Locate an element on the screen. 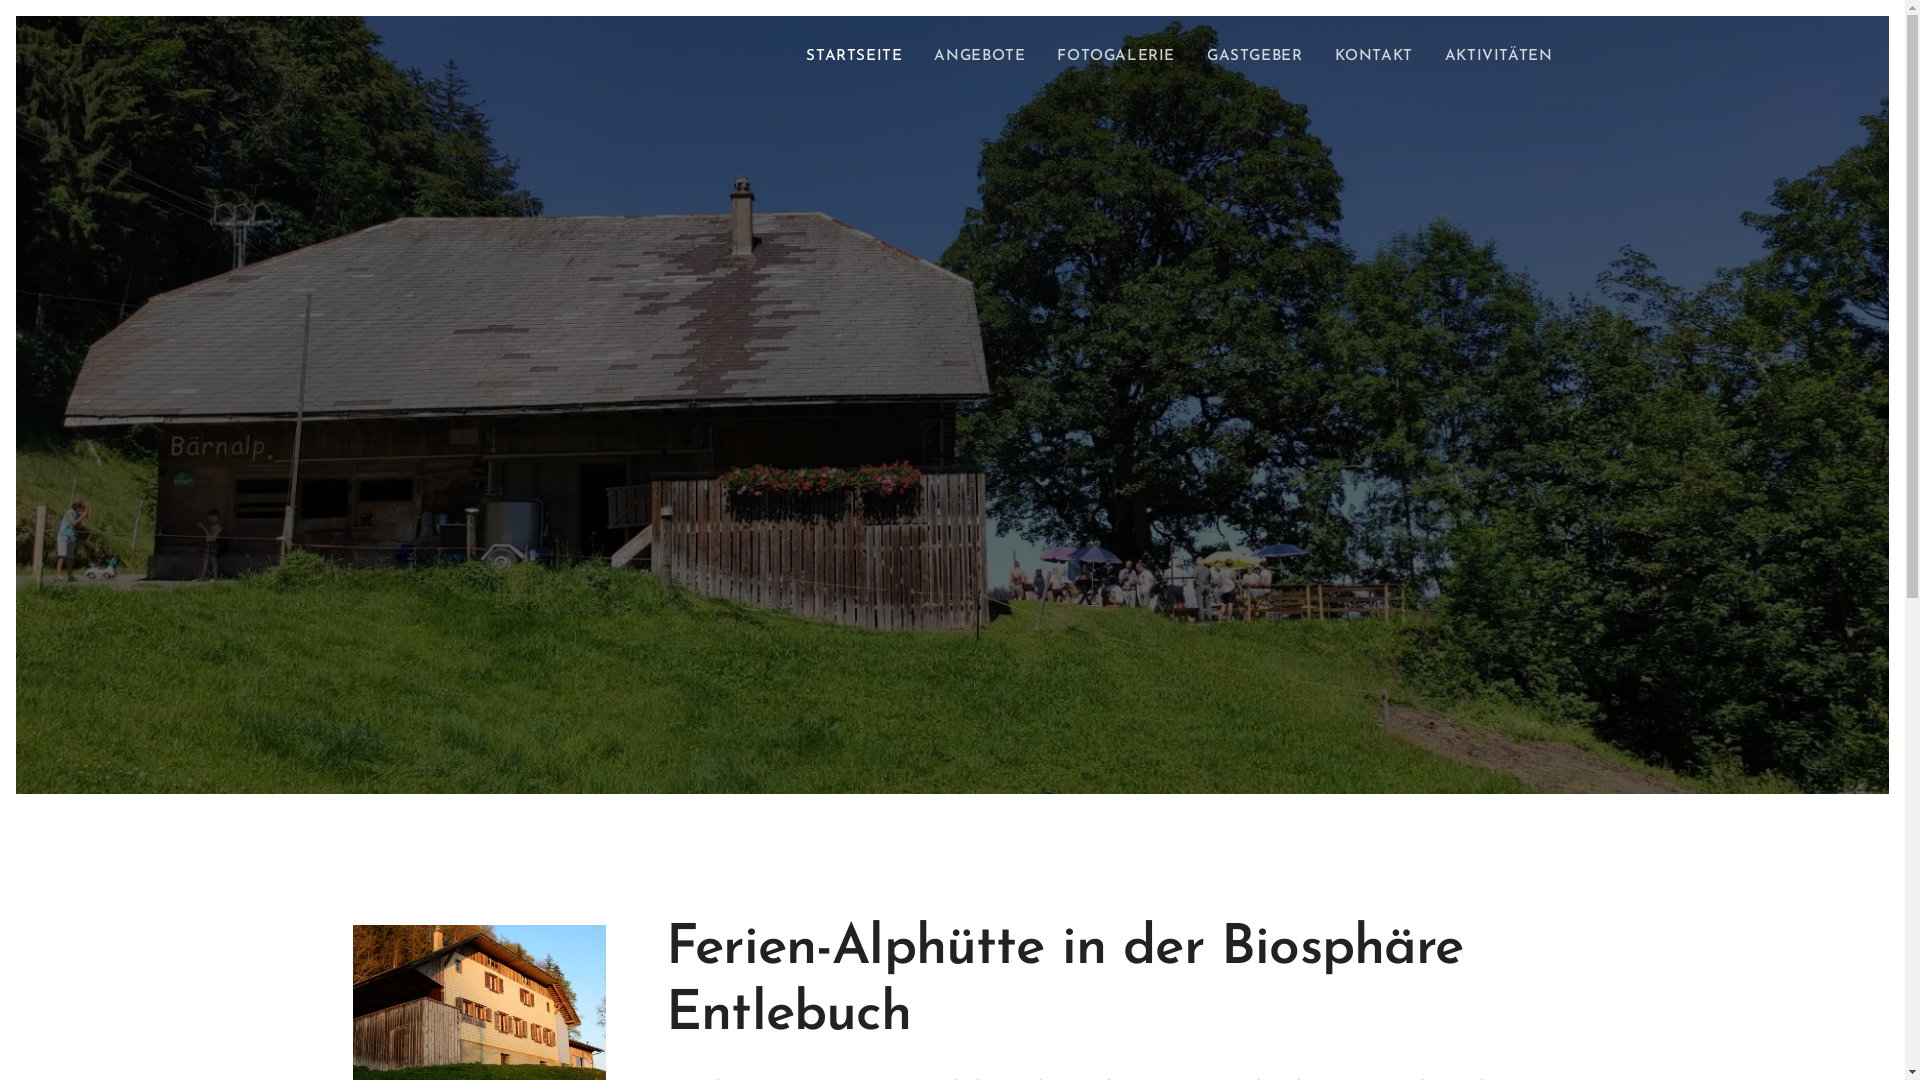 This screenshot has width=1920, height=1080. STARTSEITE is located at coordinates (860, 57).